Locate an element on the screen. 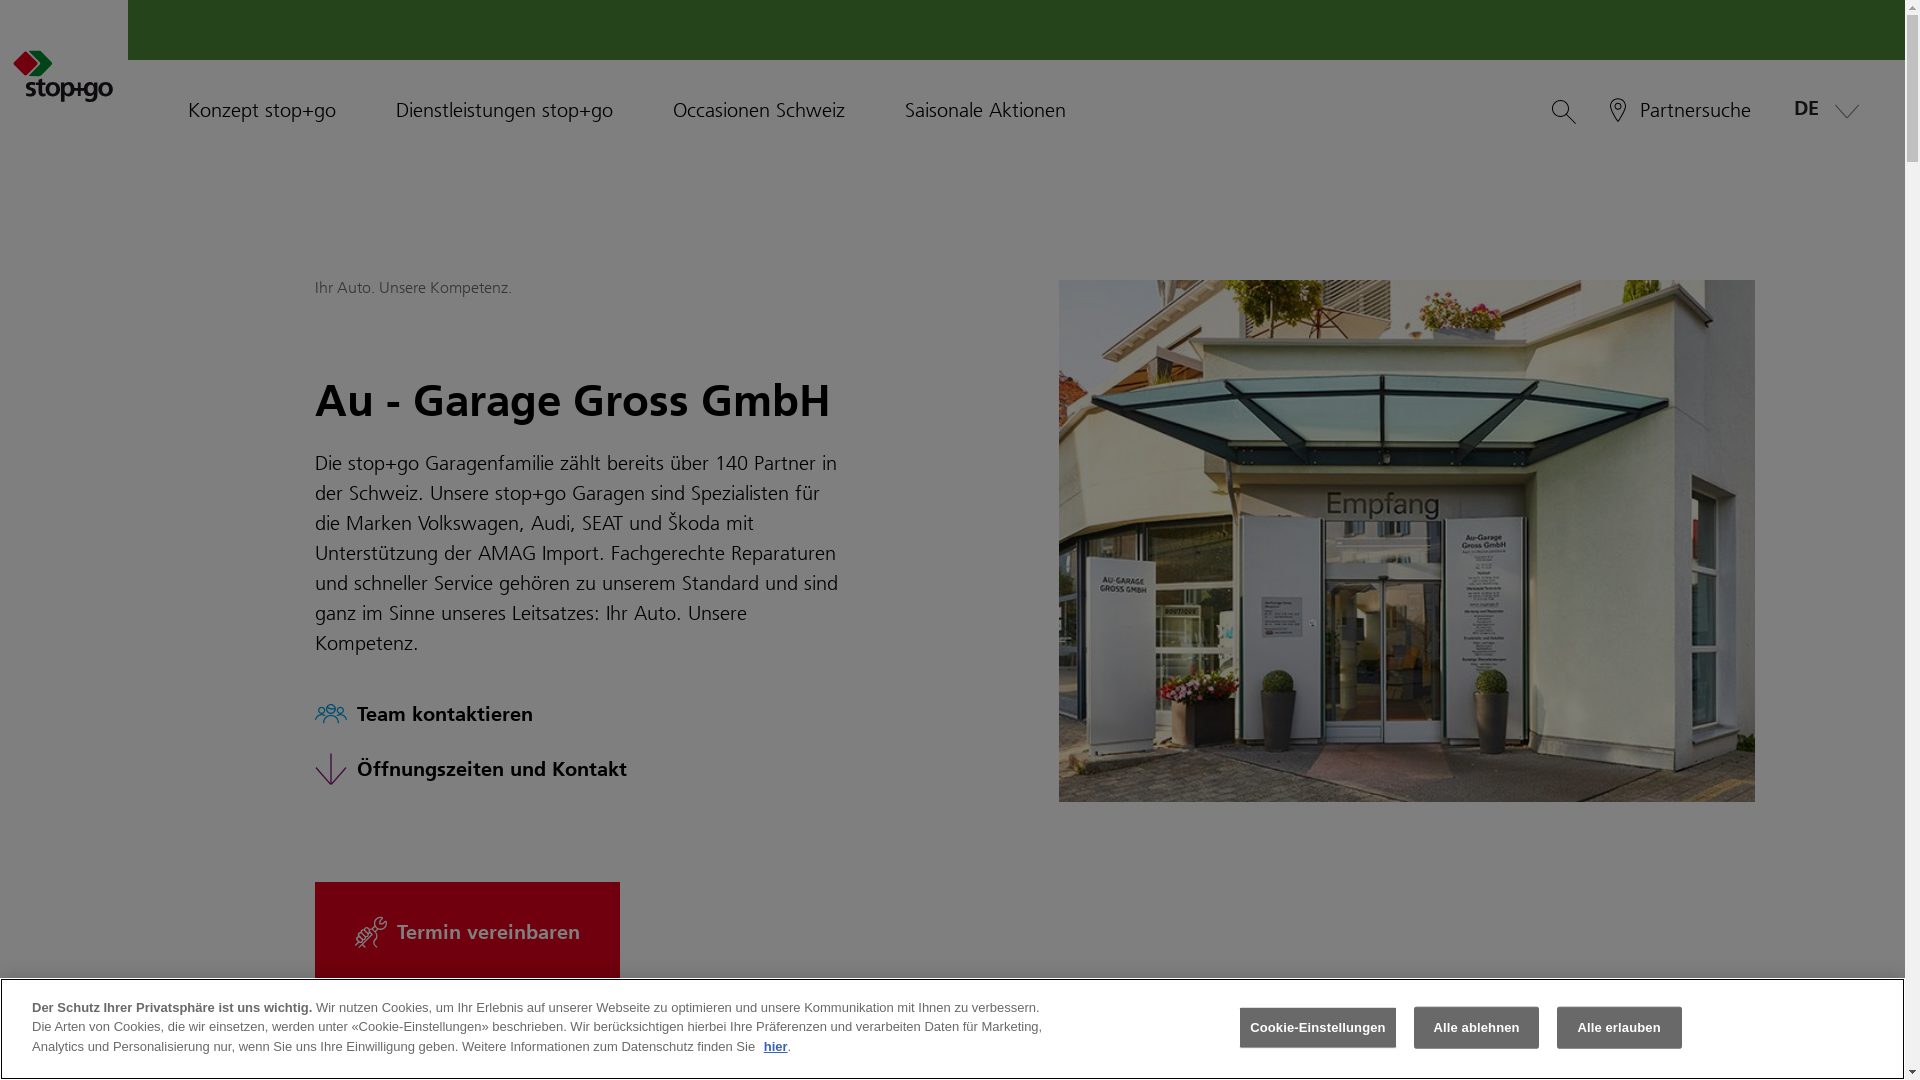 The image size is (1920, 1080). Termin vereinbaren is located at coordinates (468, 932).